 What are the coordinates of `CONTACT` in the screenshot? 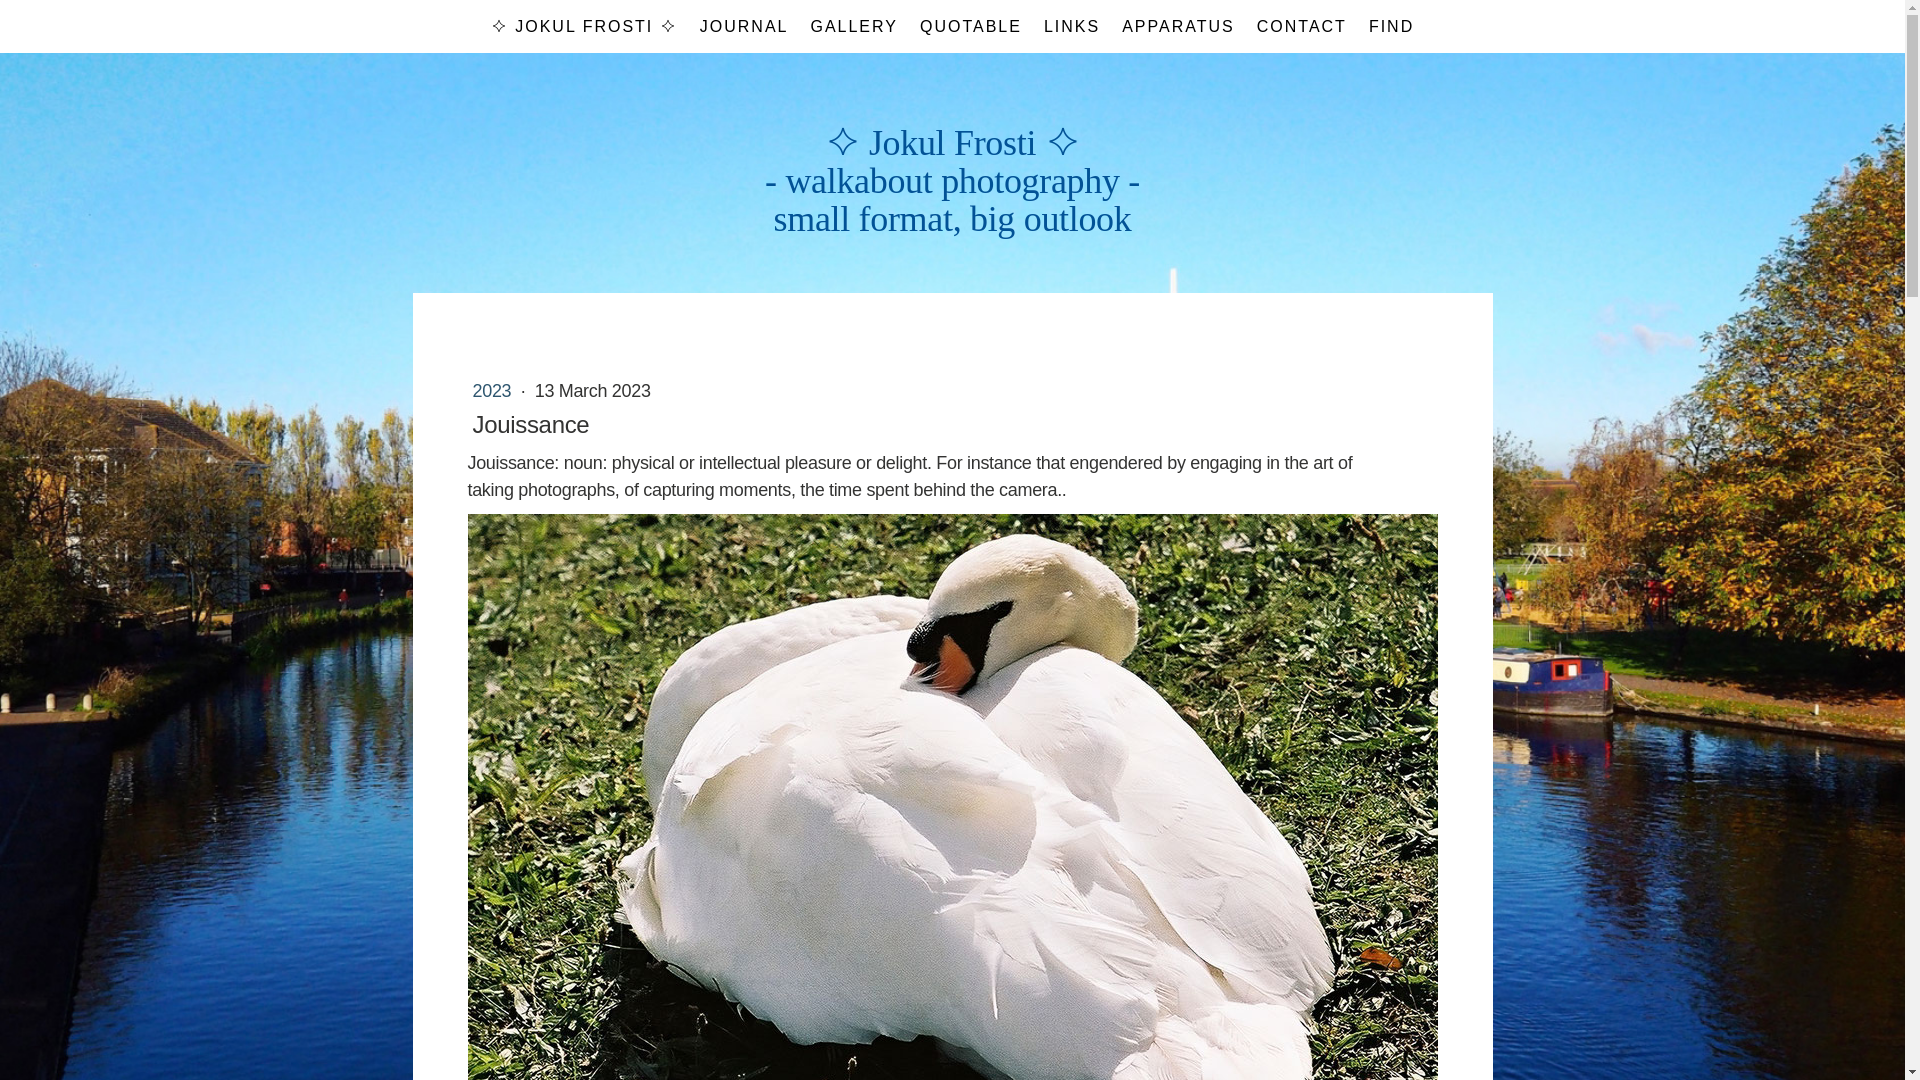 It's located at (1302, 26).